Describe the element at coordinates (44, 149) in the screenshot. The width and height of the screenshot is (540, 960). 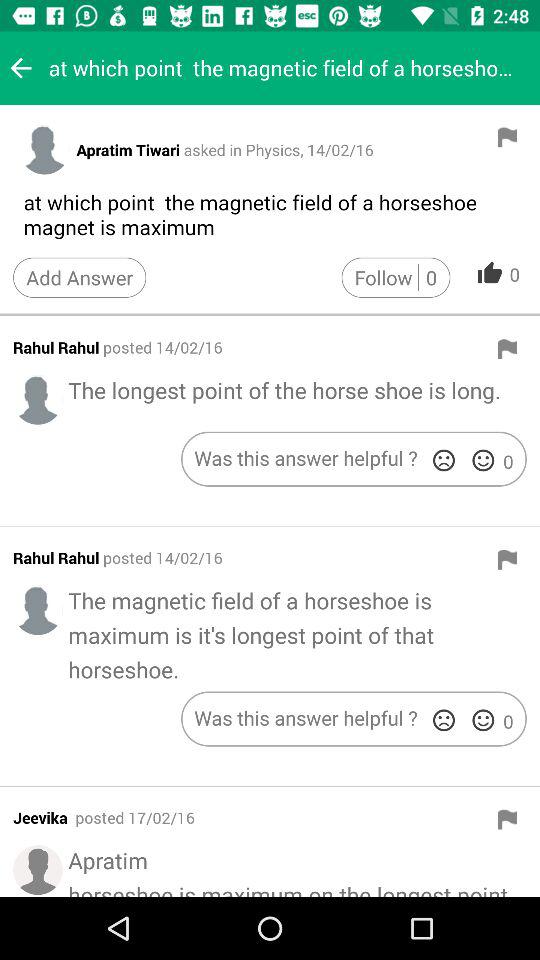
I see `go to user profile` at that location.